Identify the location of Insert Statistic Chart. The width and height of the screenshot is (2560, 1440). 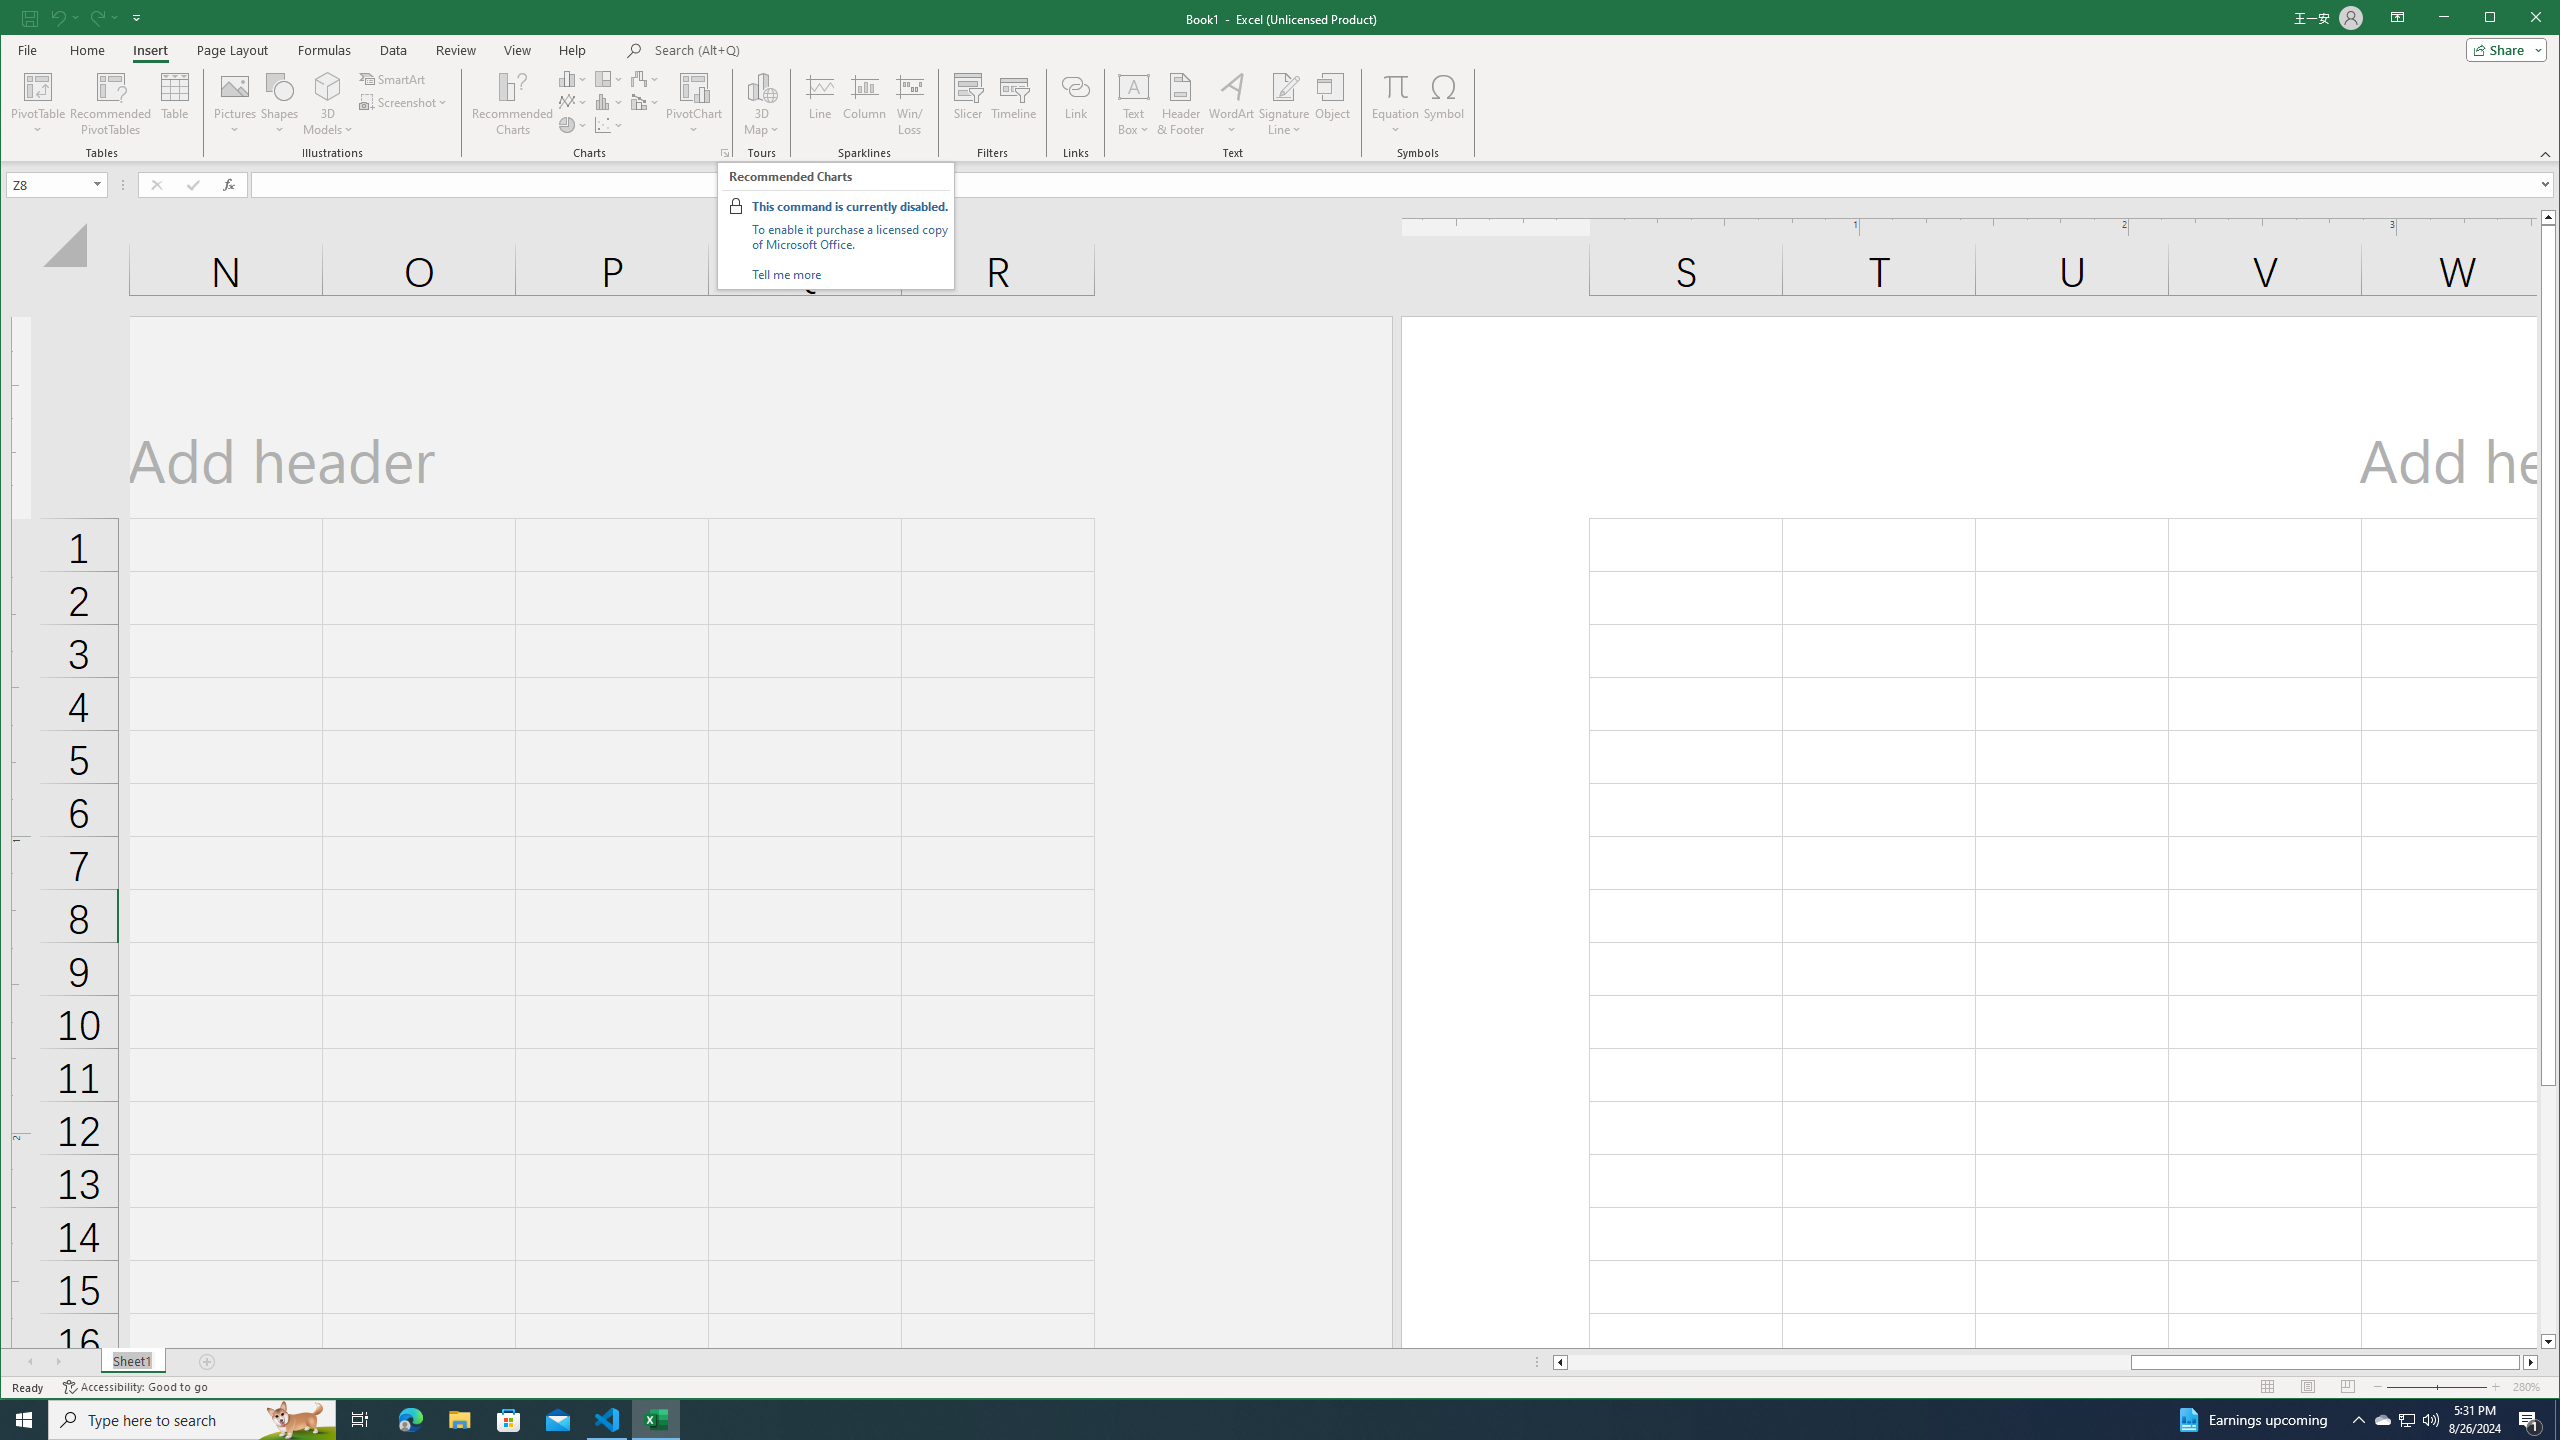
(609, 102).